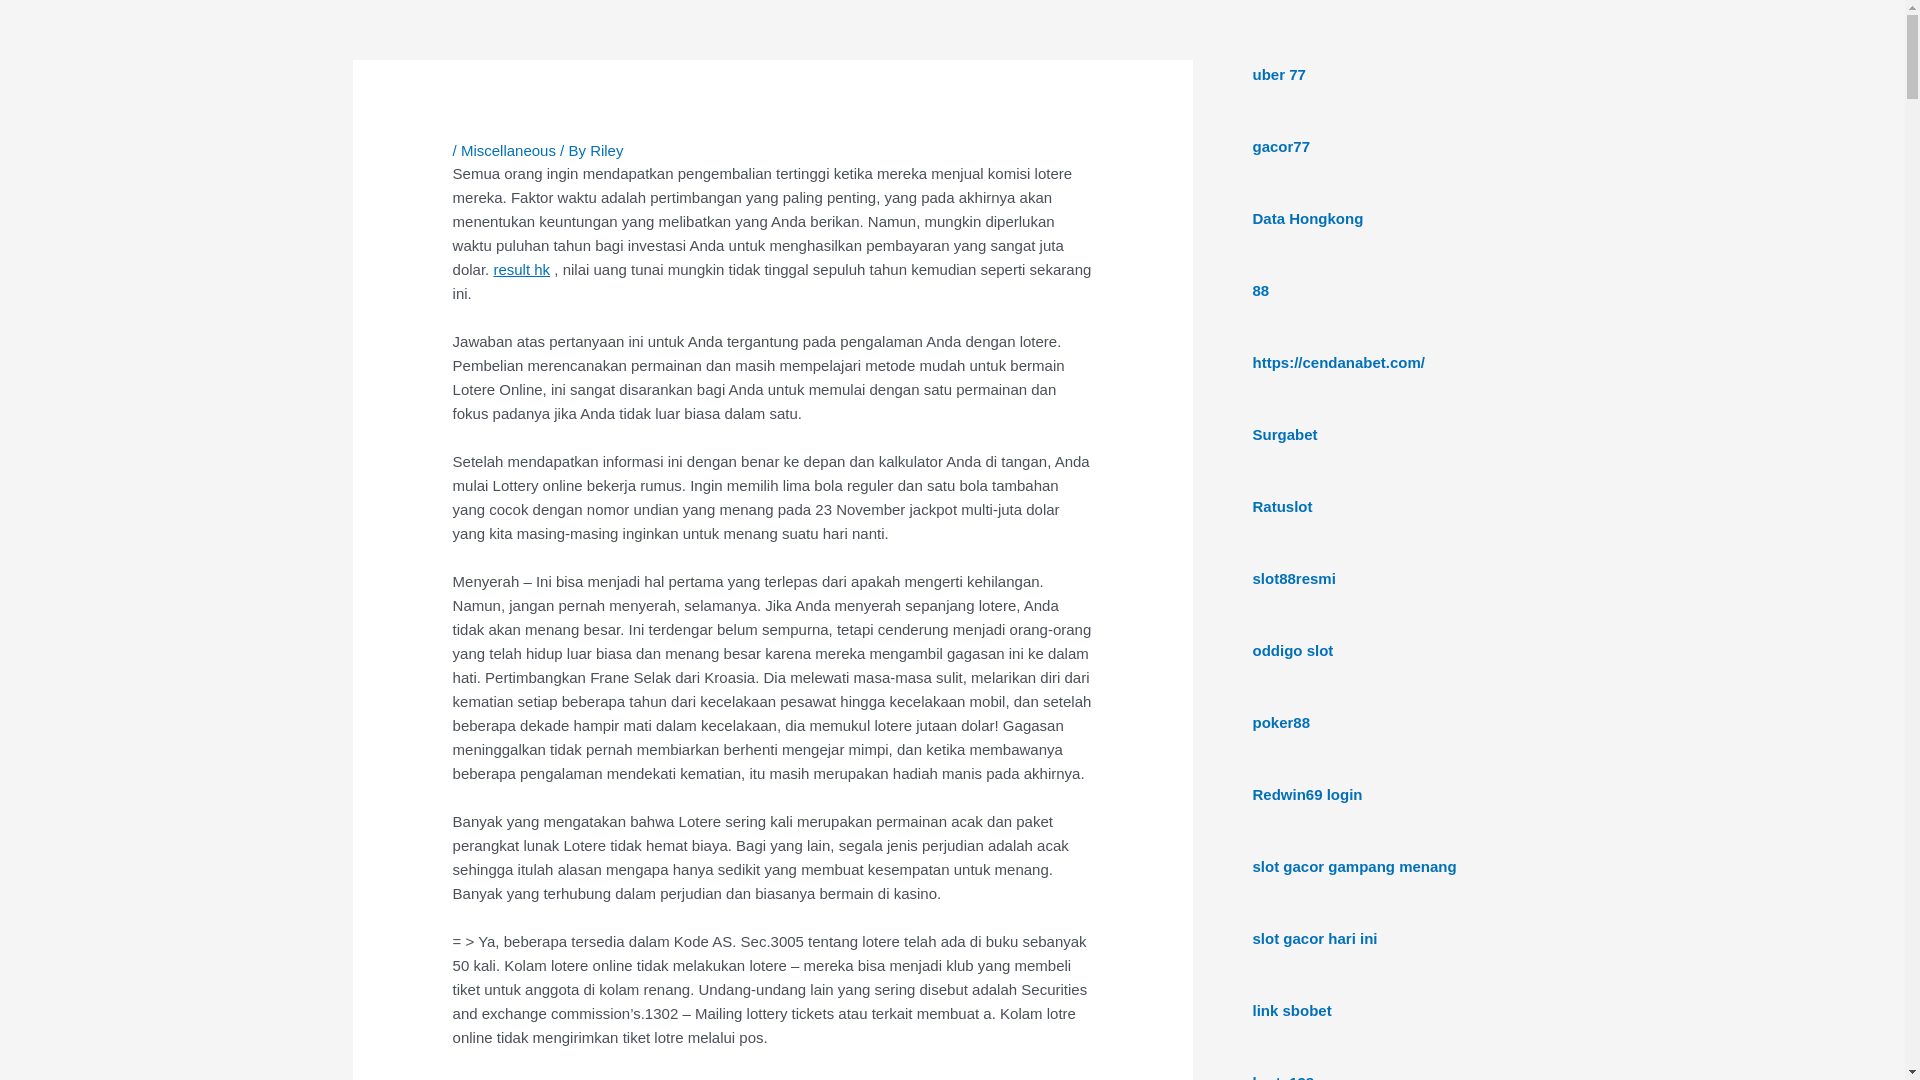  I want to click on https://cendanabet.com/, so click(1338, 362).